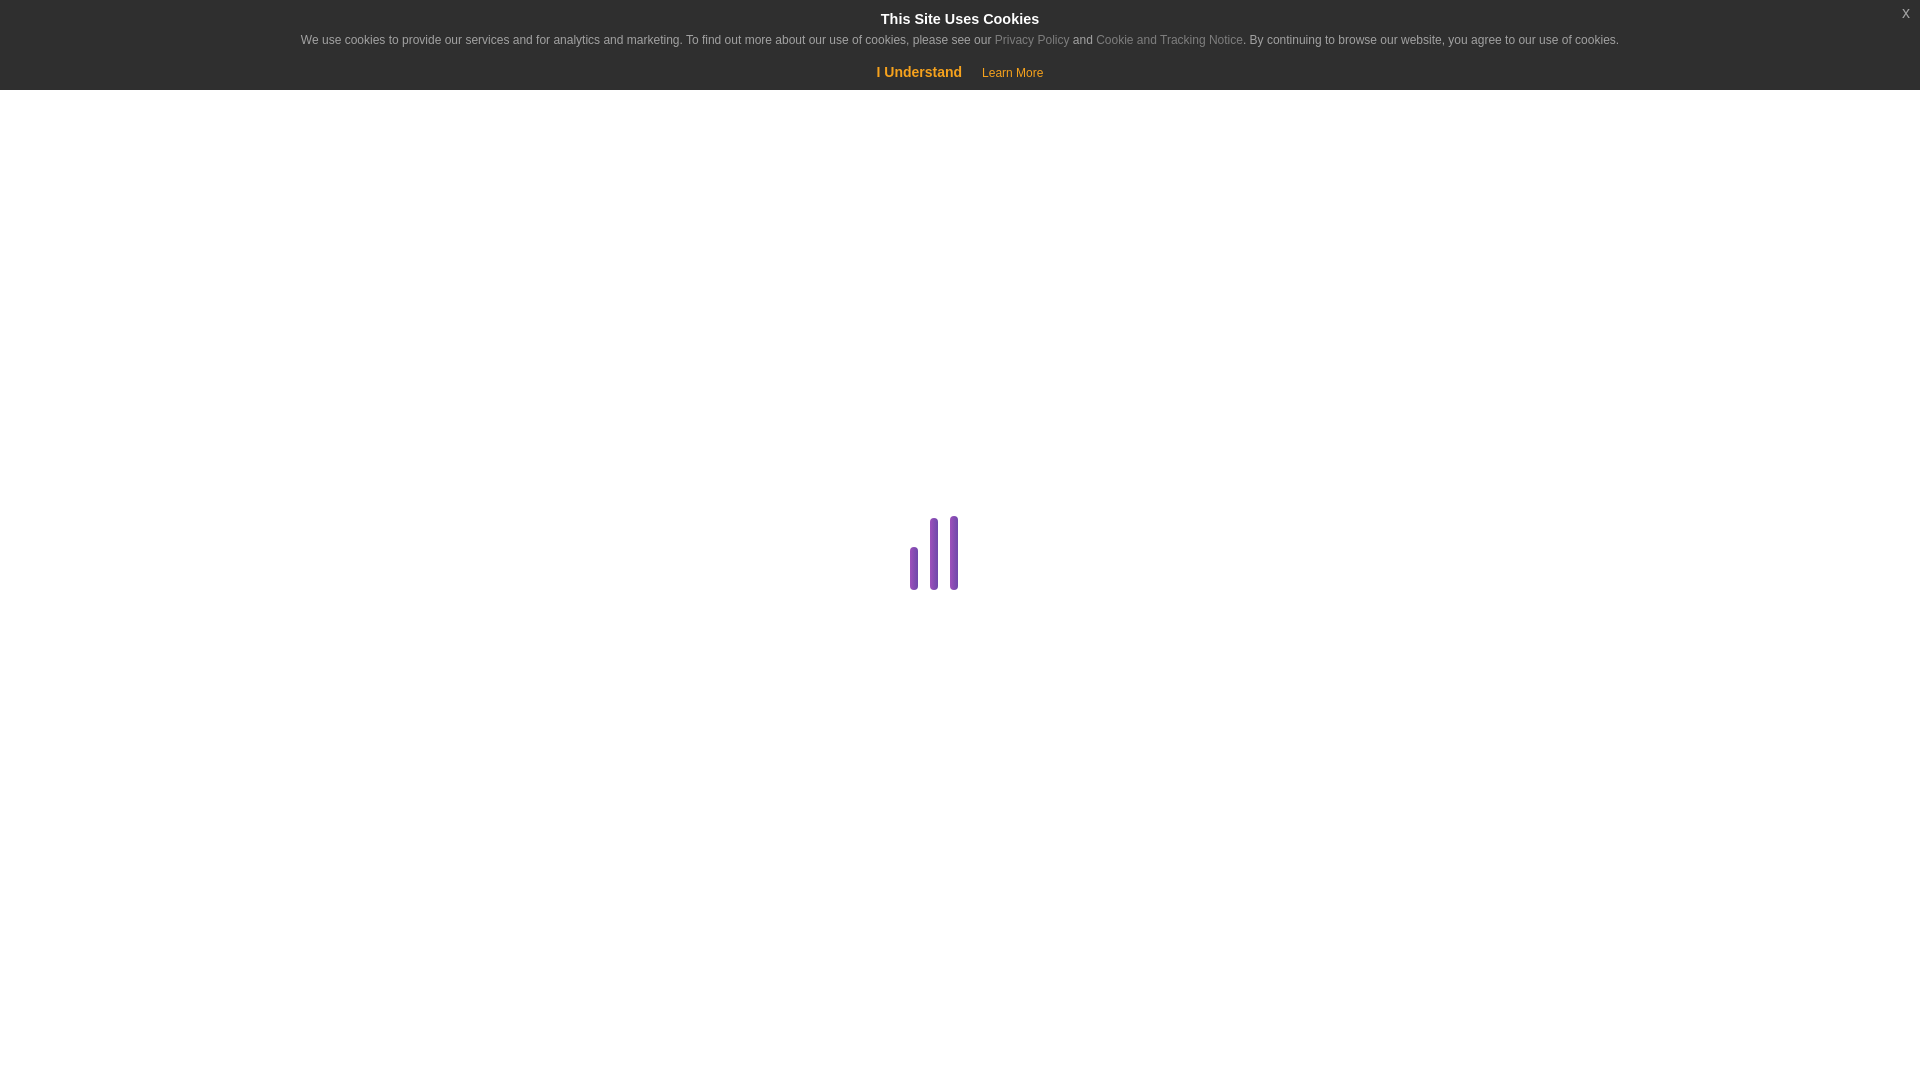 Image resolution: width=1920 pixels, height=1080 pixels. Describe the element at coordinates (371, 461) in the screenshot. I see `Billing` at that location.